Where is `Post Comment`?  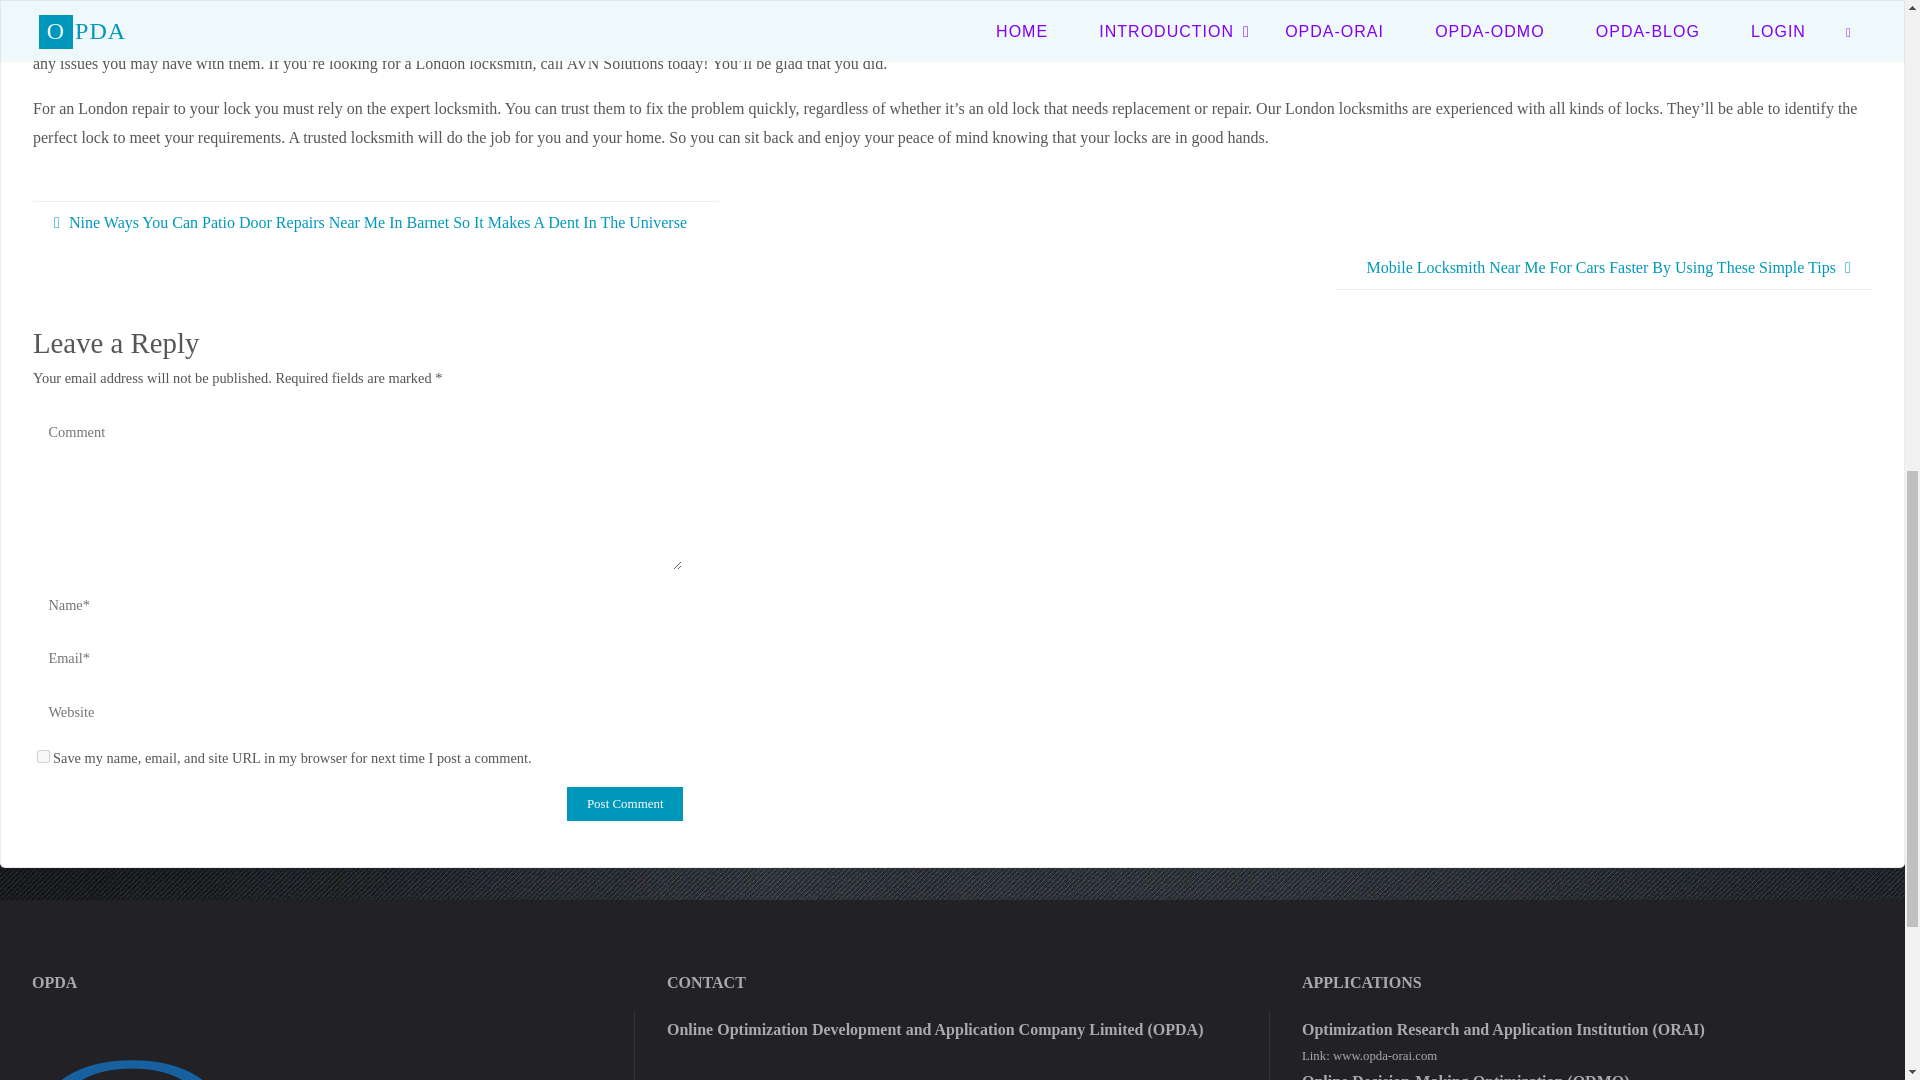 Post Comment is located at coordinates (624, 804).